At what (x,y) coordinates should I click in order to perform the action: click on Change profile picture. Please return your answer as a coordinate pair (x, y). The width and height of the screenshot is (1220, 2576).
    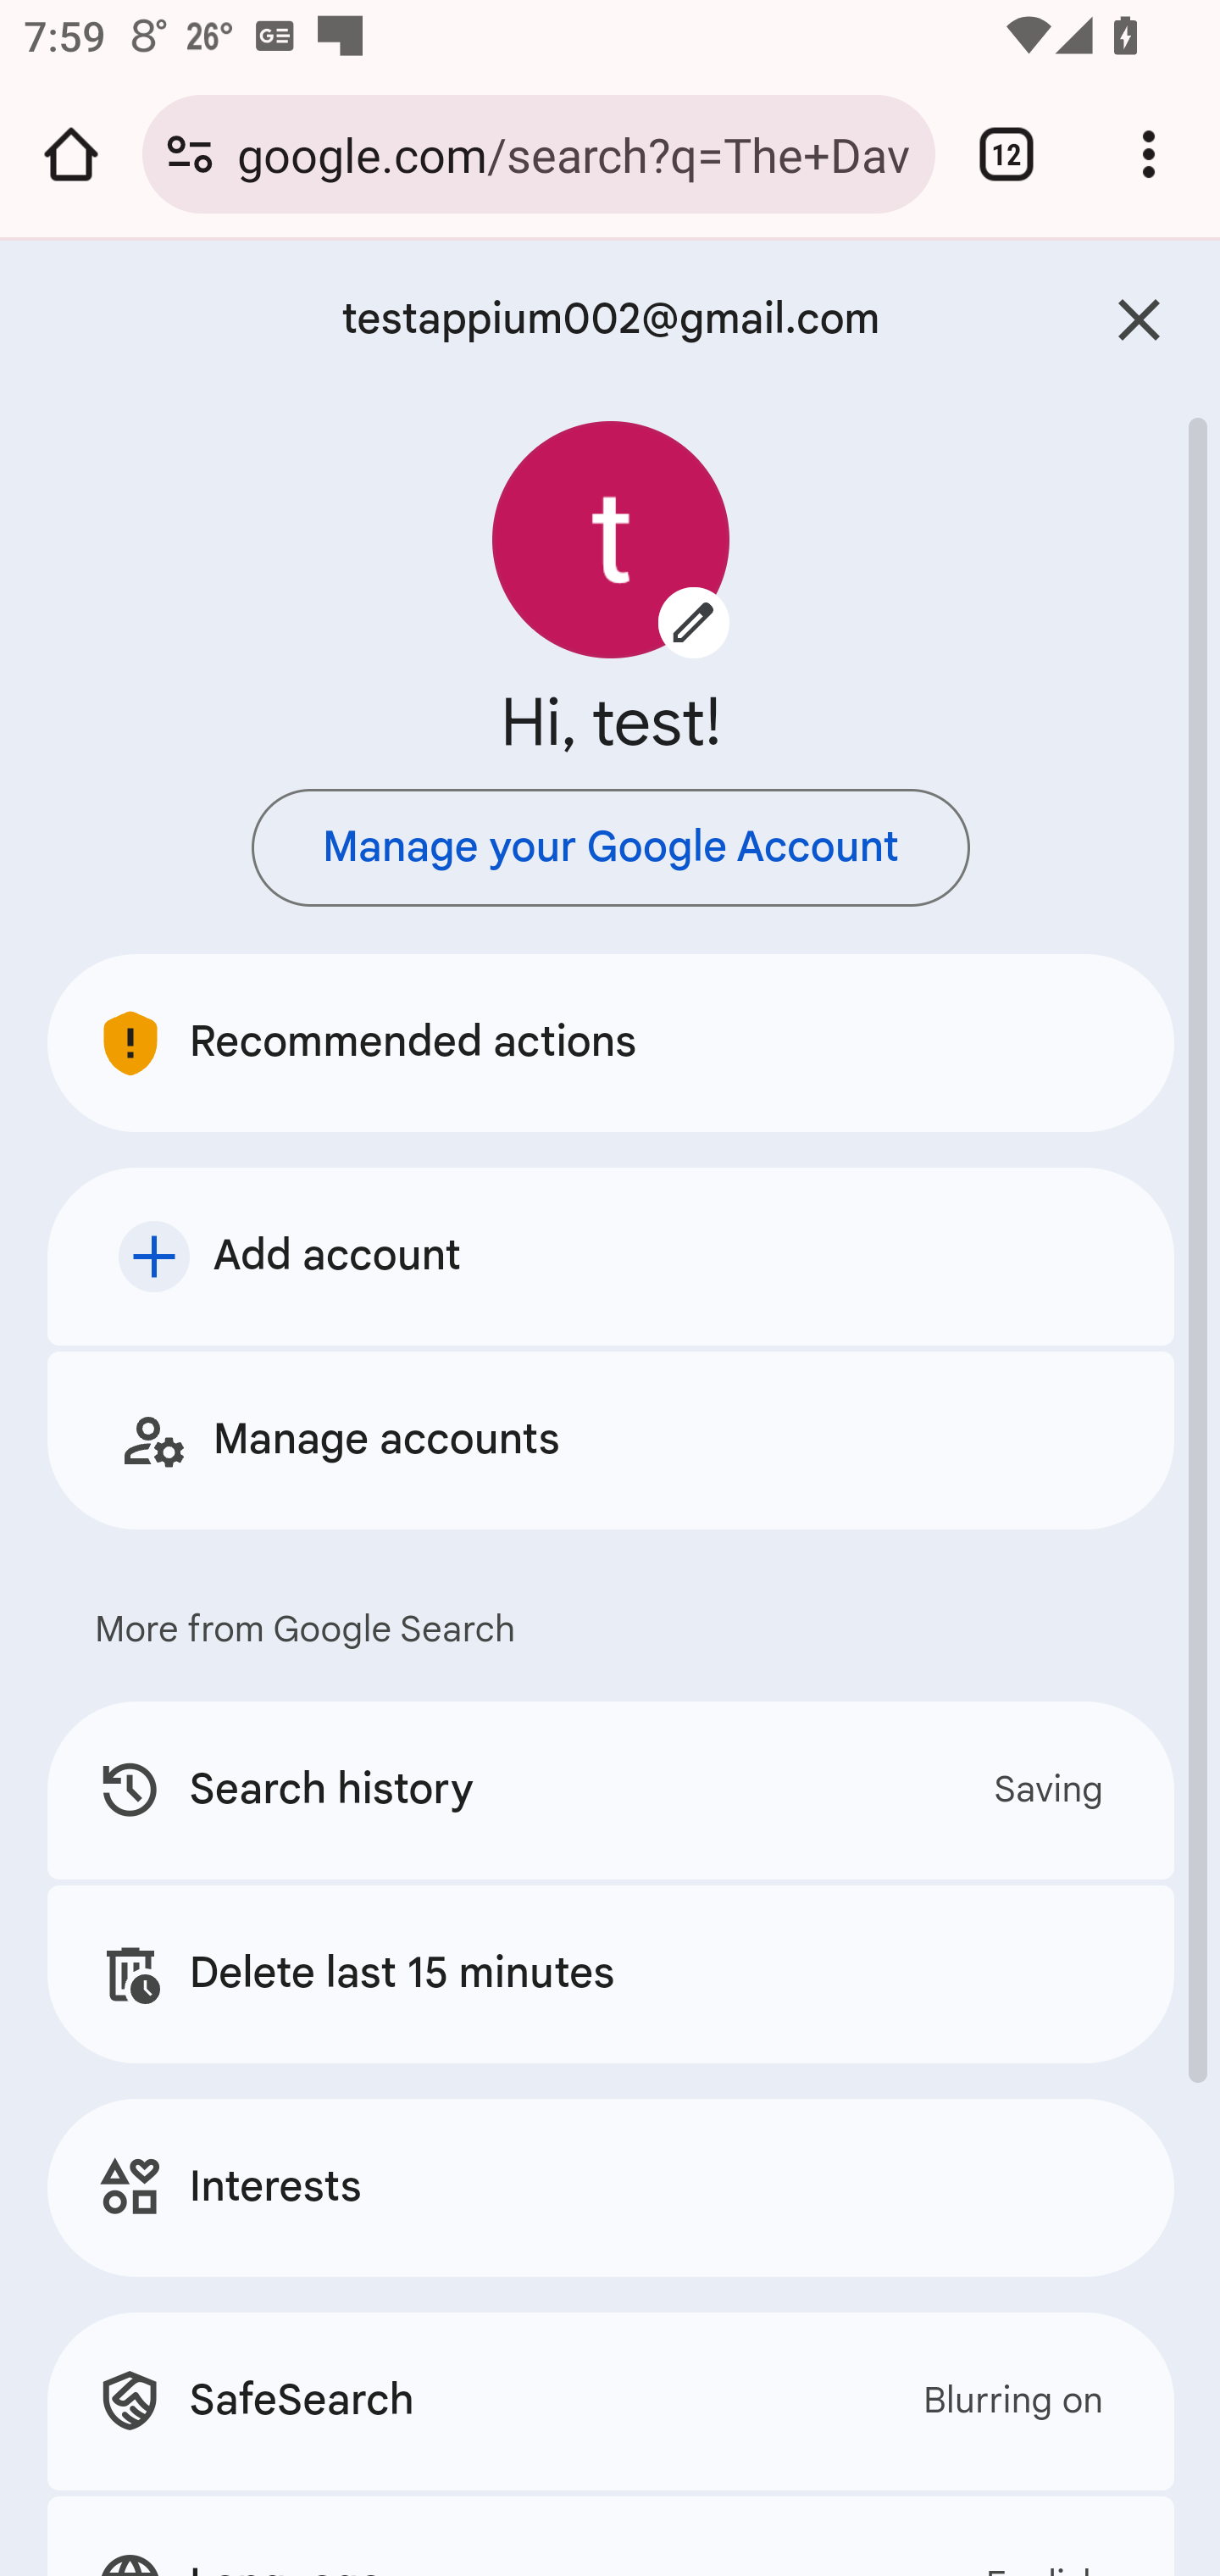
    Looking at the image, I should click on (612, 539).